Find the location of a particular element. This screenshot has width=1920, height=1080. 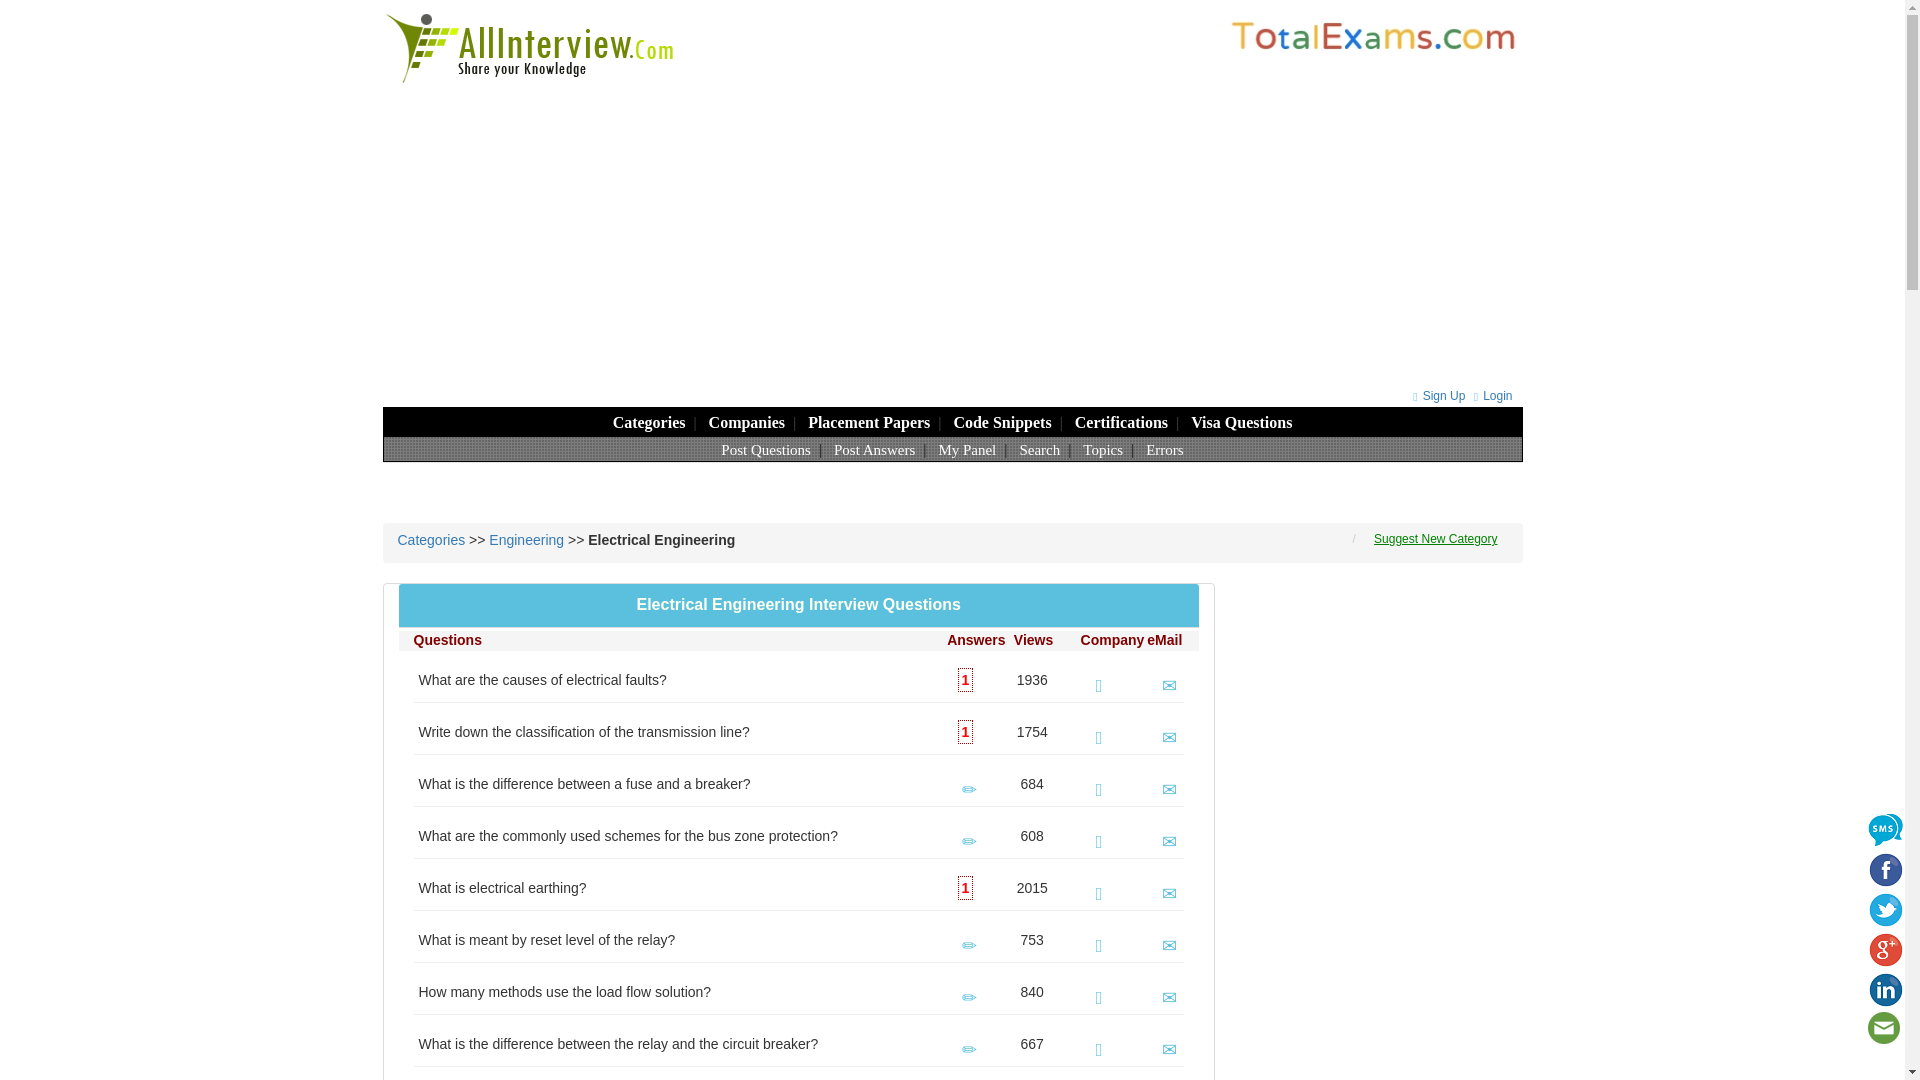

Questions by Company Wise is located at coordinates (746, 422).